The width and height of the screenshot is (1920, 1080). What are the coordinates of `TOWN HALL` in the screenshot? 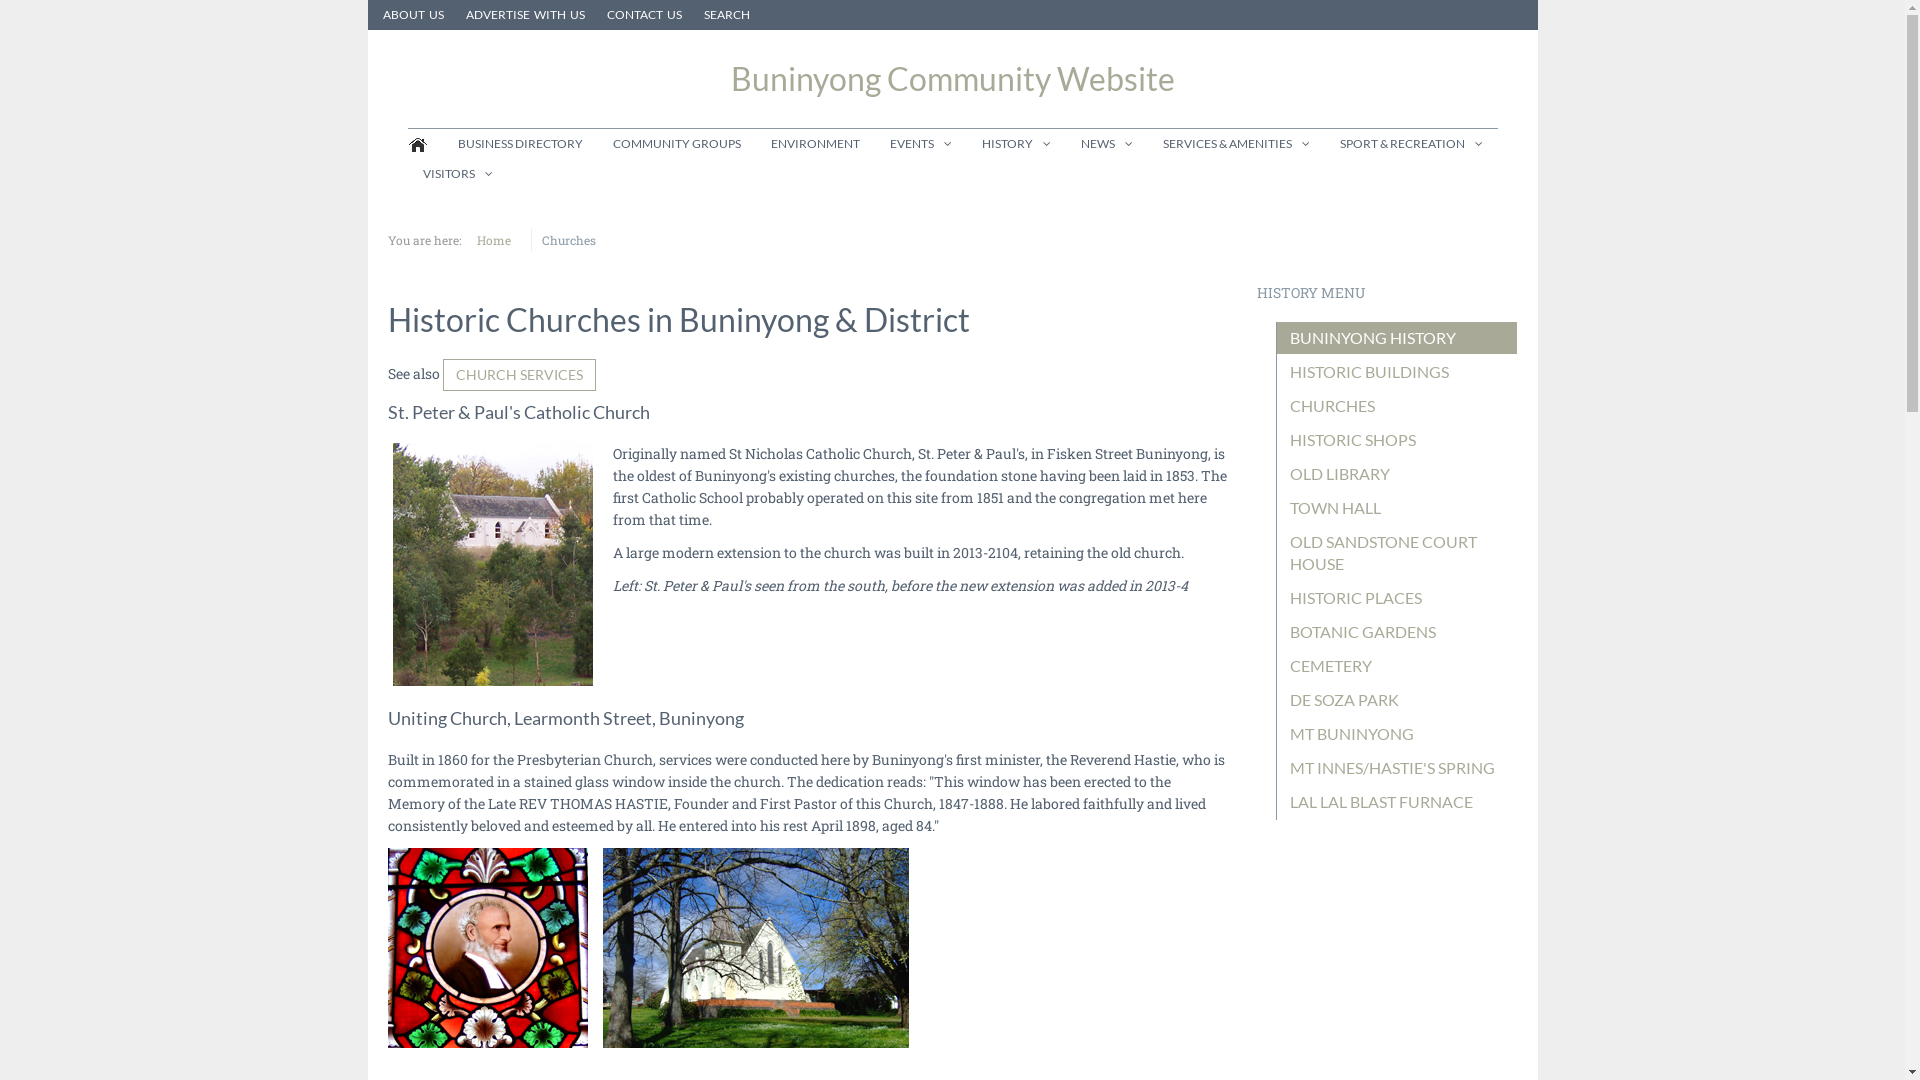 It's located at (1398, 508).